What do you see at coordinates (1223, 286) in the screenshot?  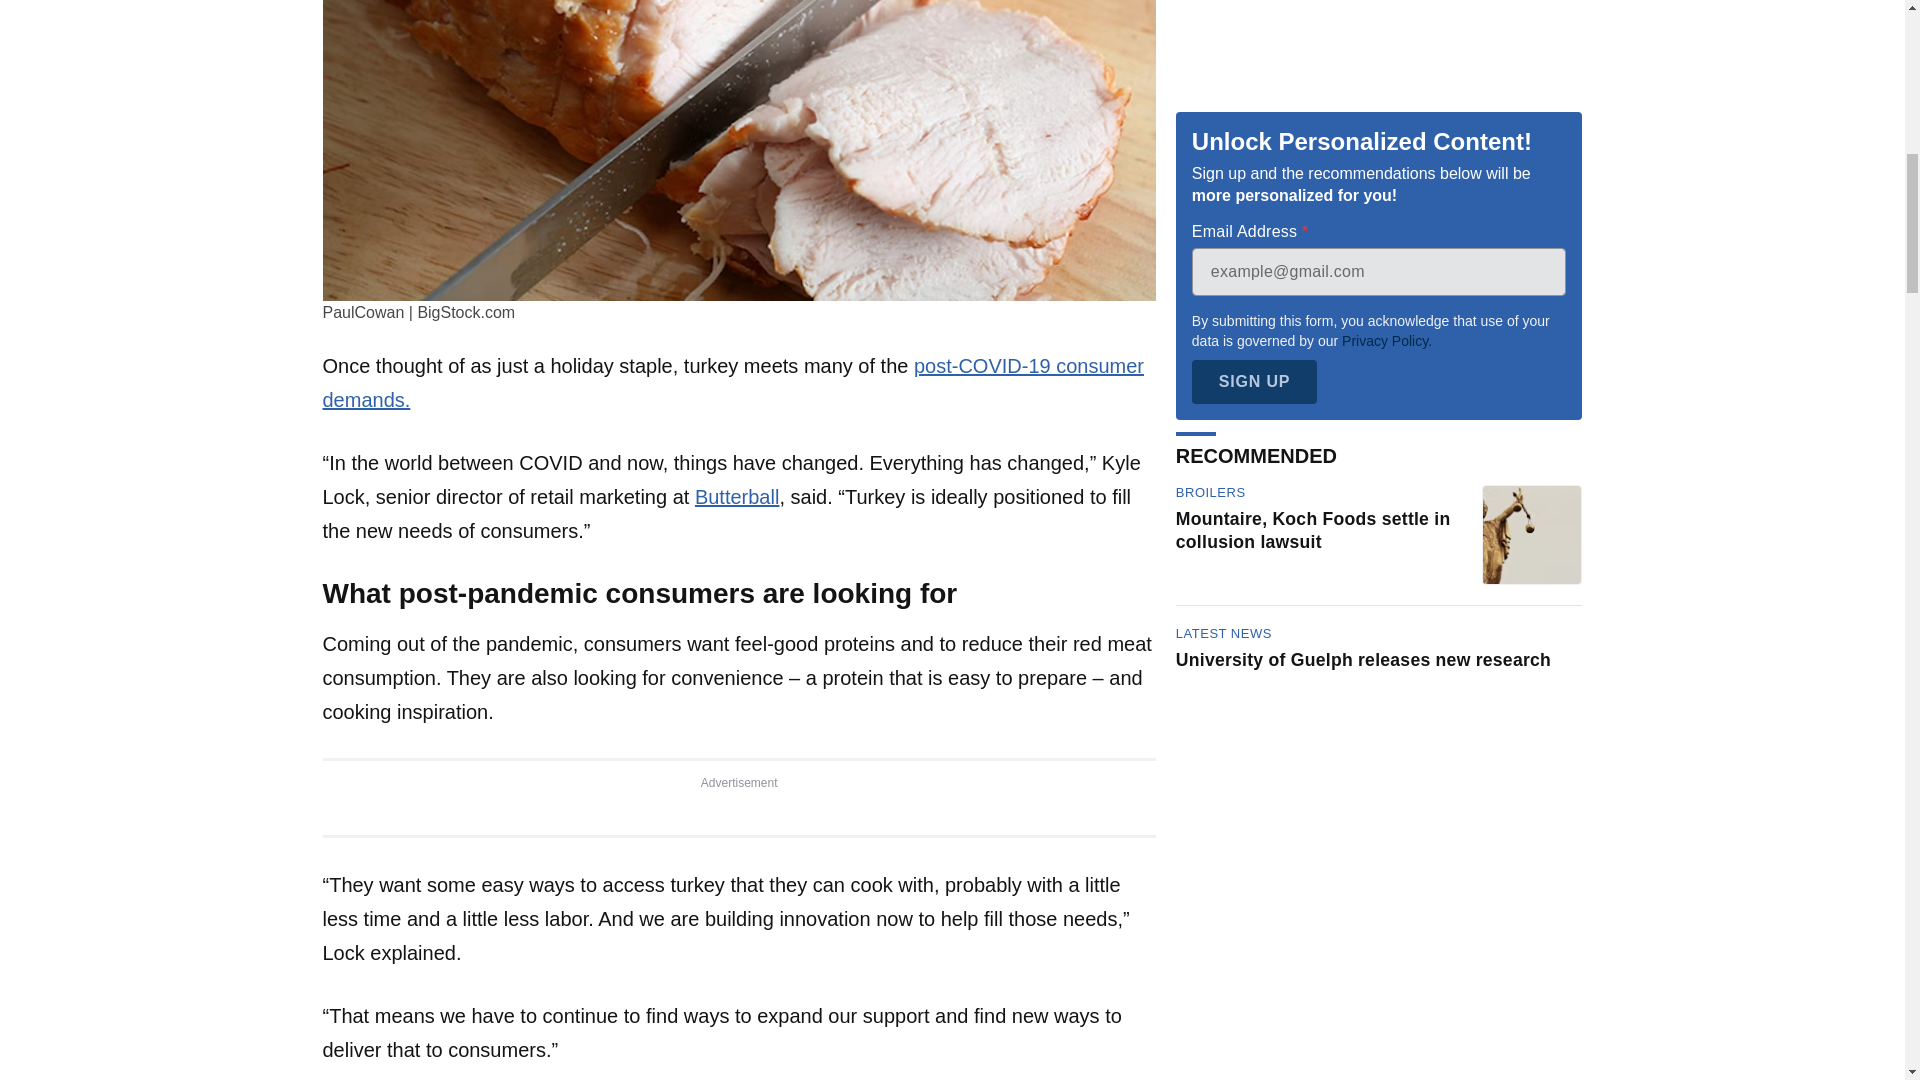 I see `Latest News` at bounding box center [1223, 286].